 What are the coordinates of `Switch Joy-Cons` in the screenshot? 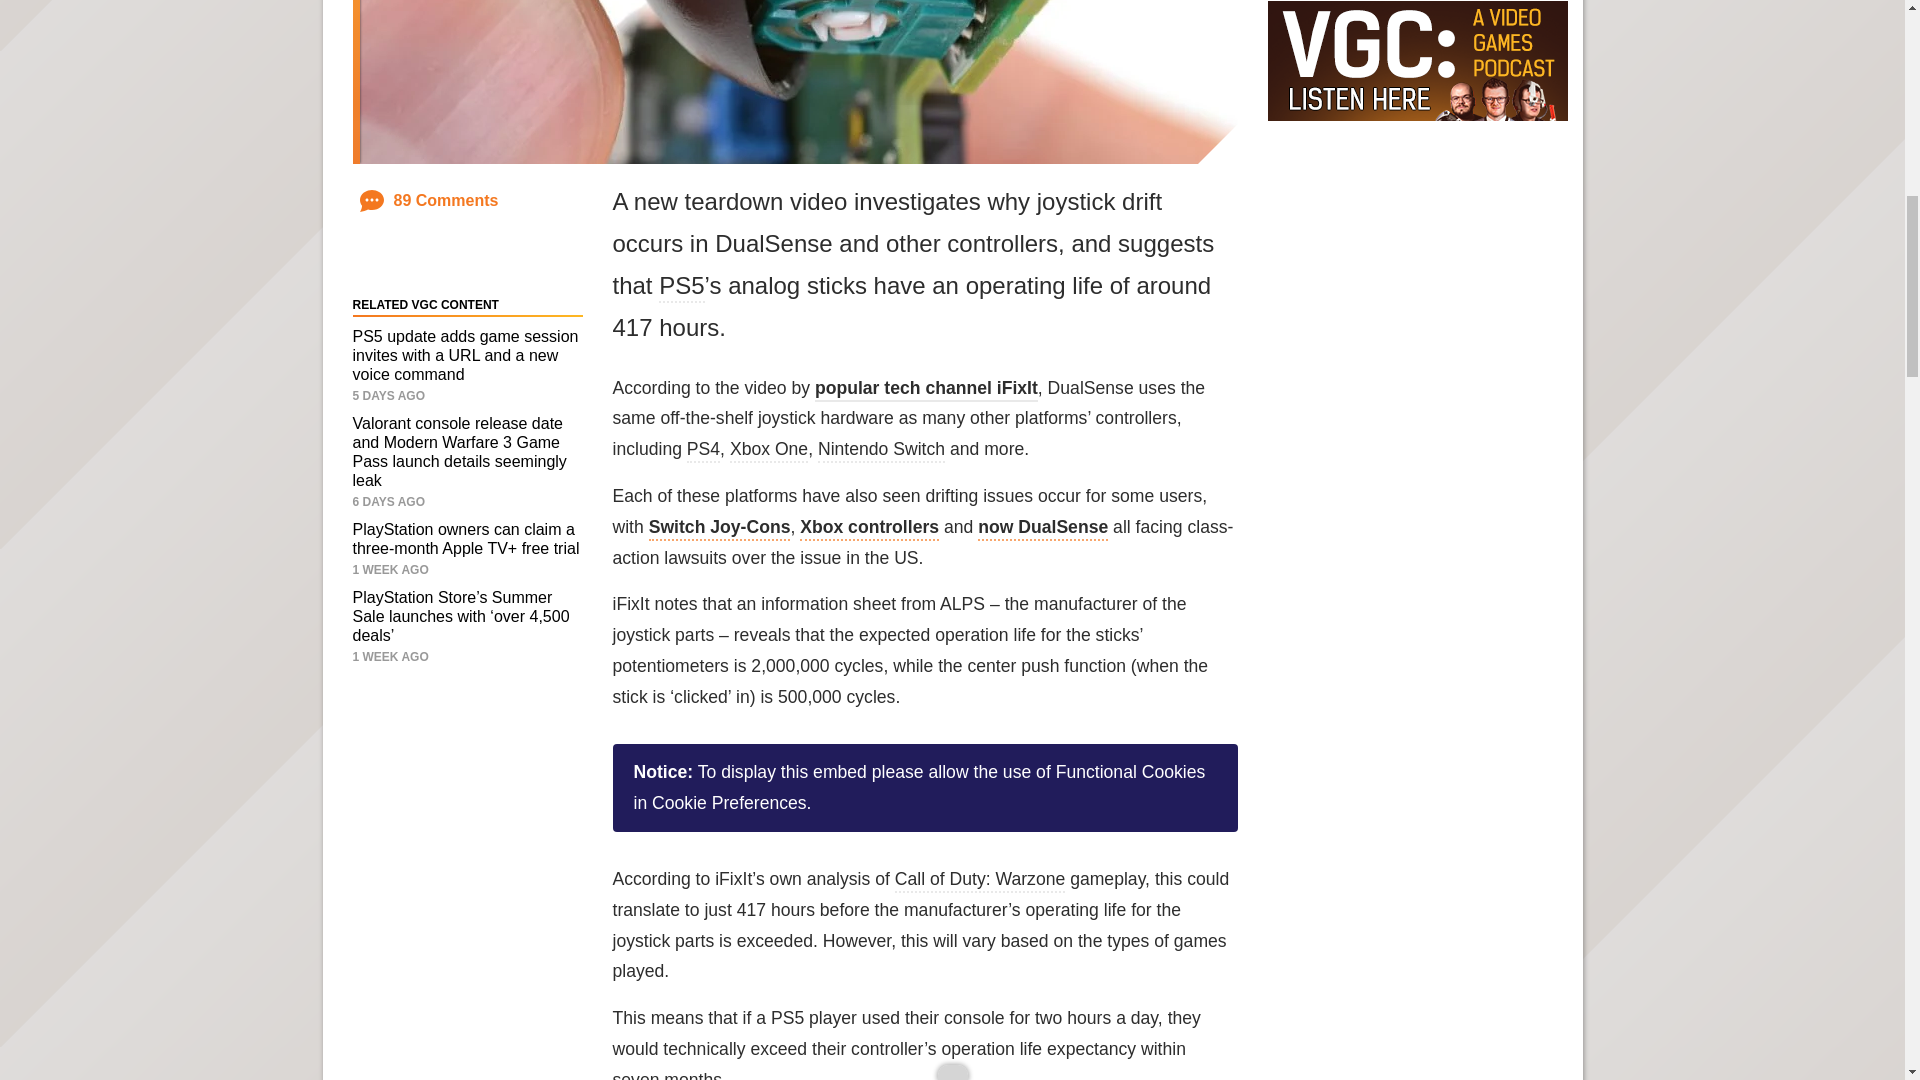 It's located at (720, 529).